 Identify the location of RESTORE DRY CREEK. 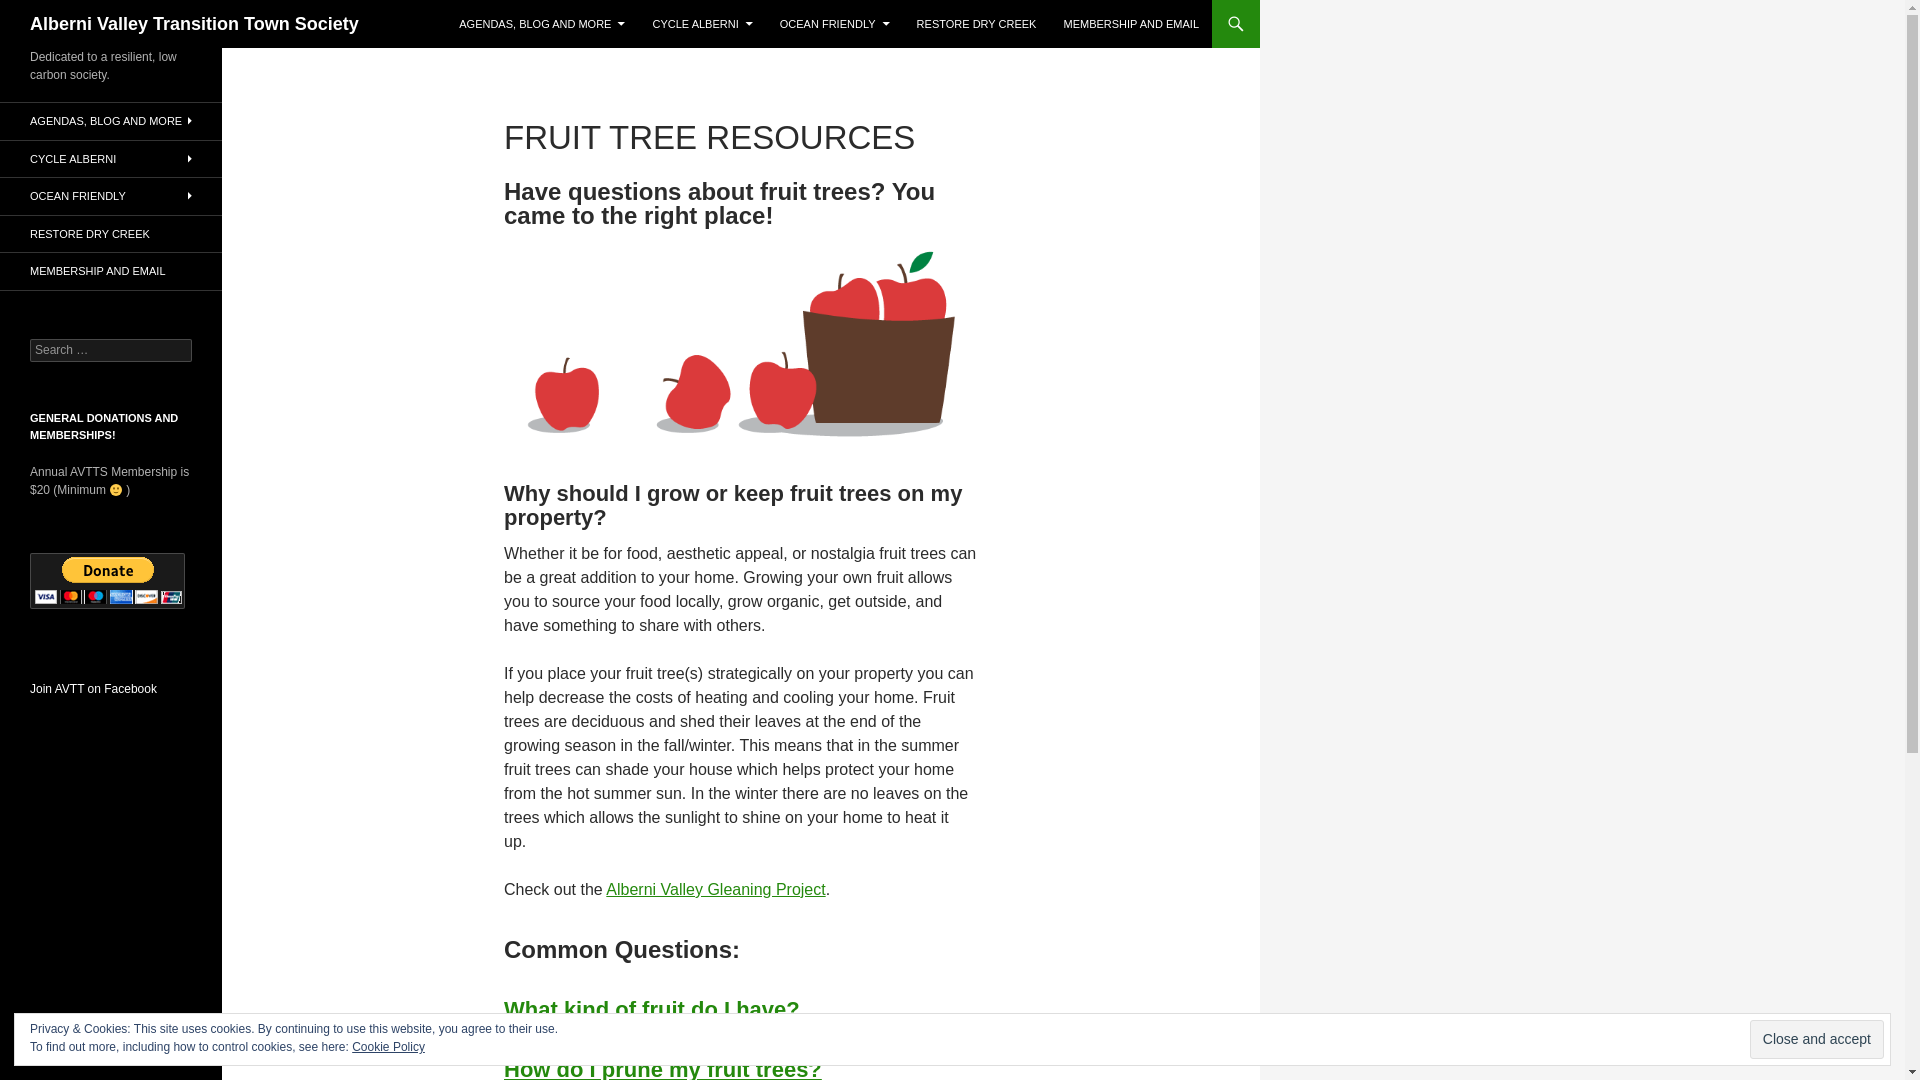
(976, 24).